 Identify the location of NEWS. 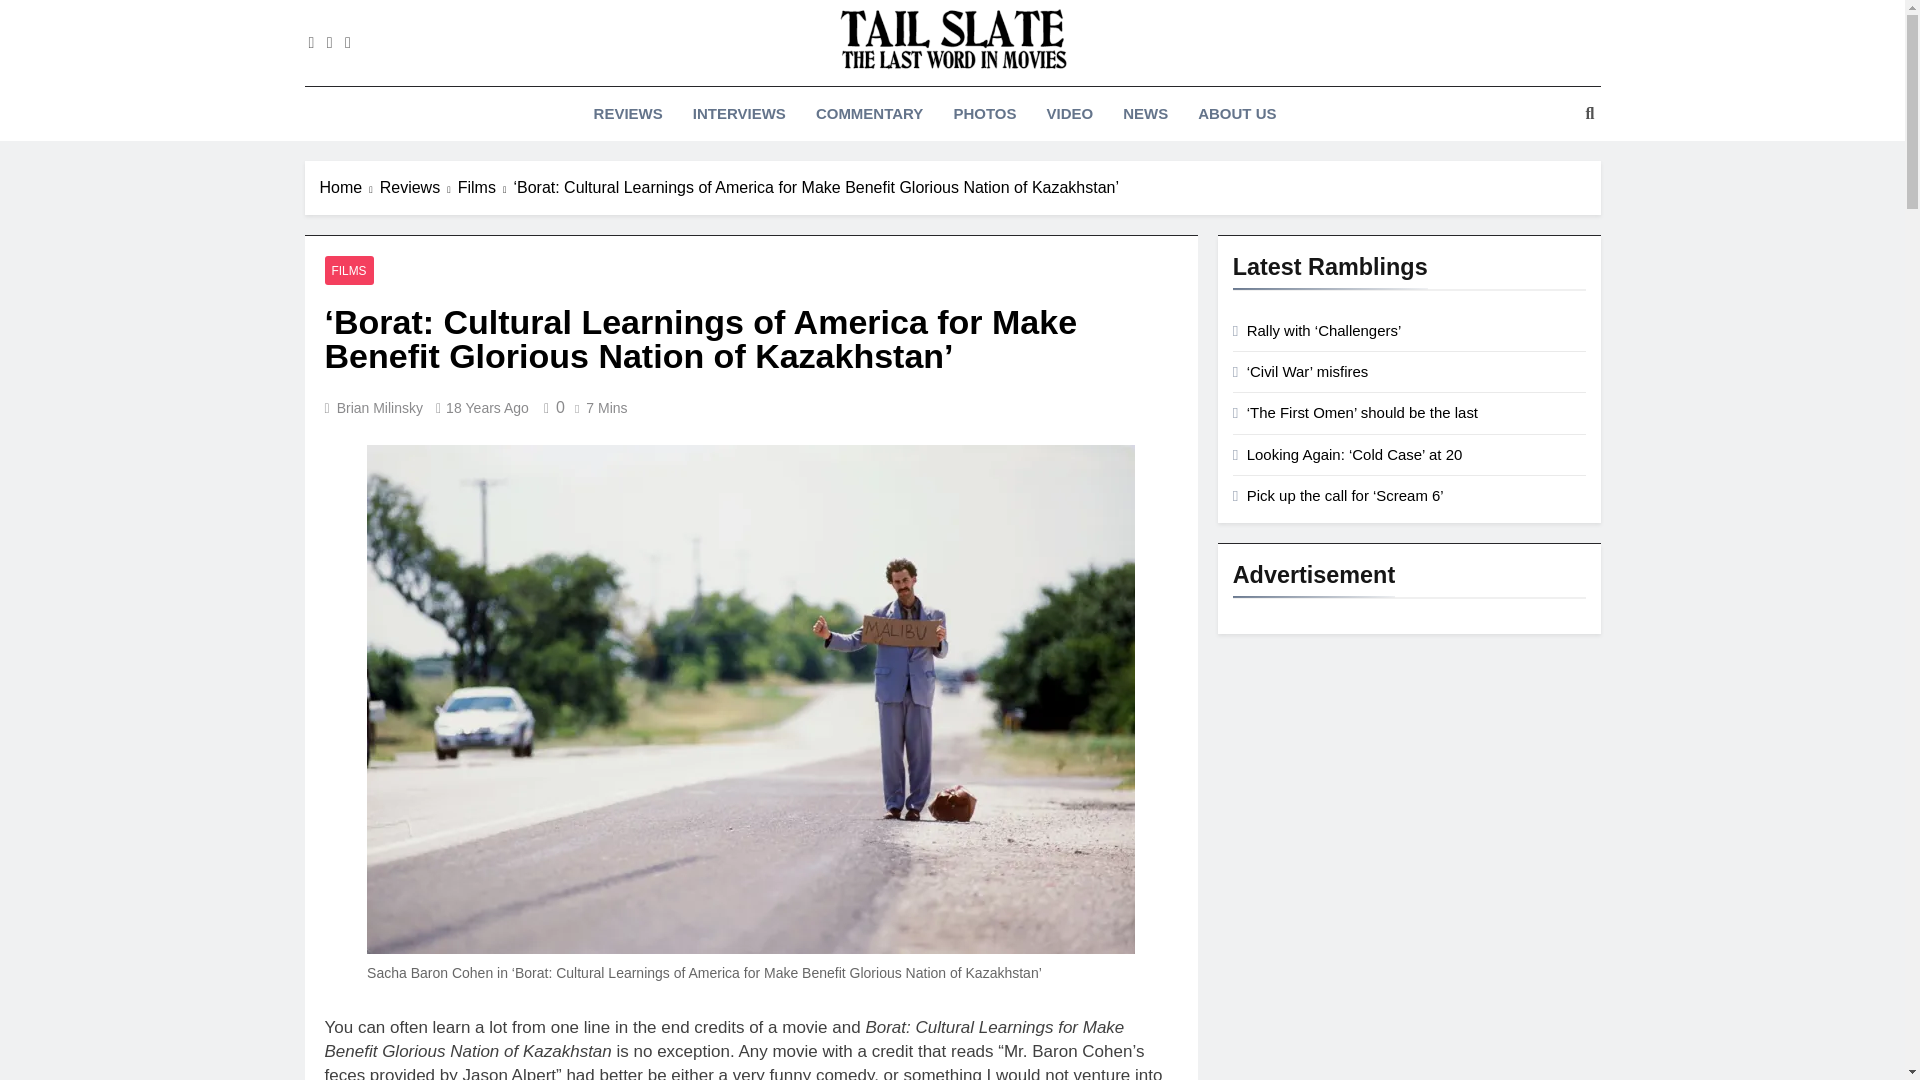
(1144, 114).